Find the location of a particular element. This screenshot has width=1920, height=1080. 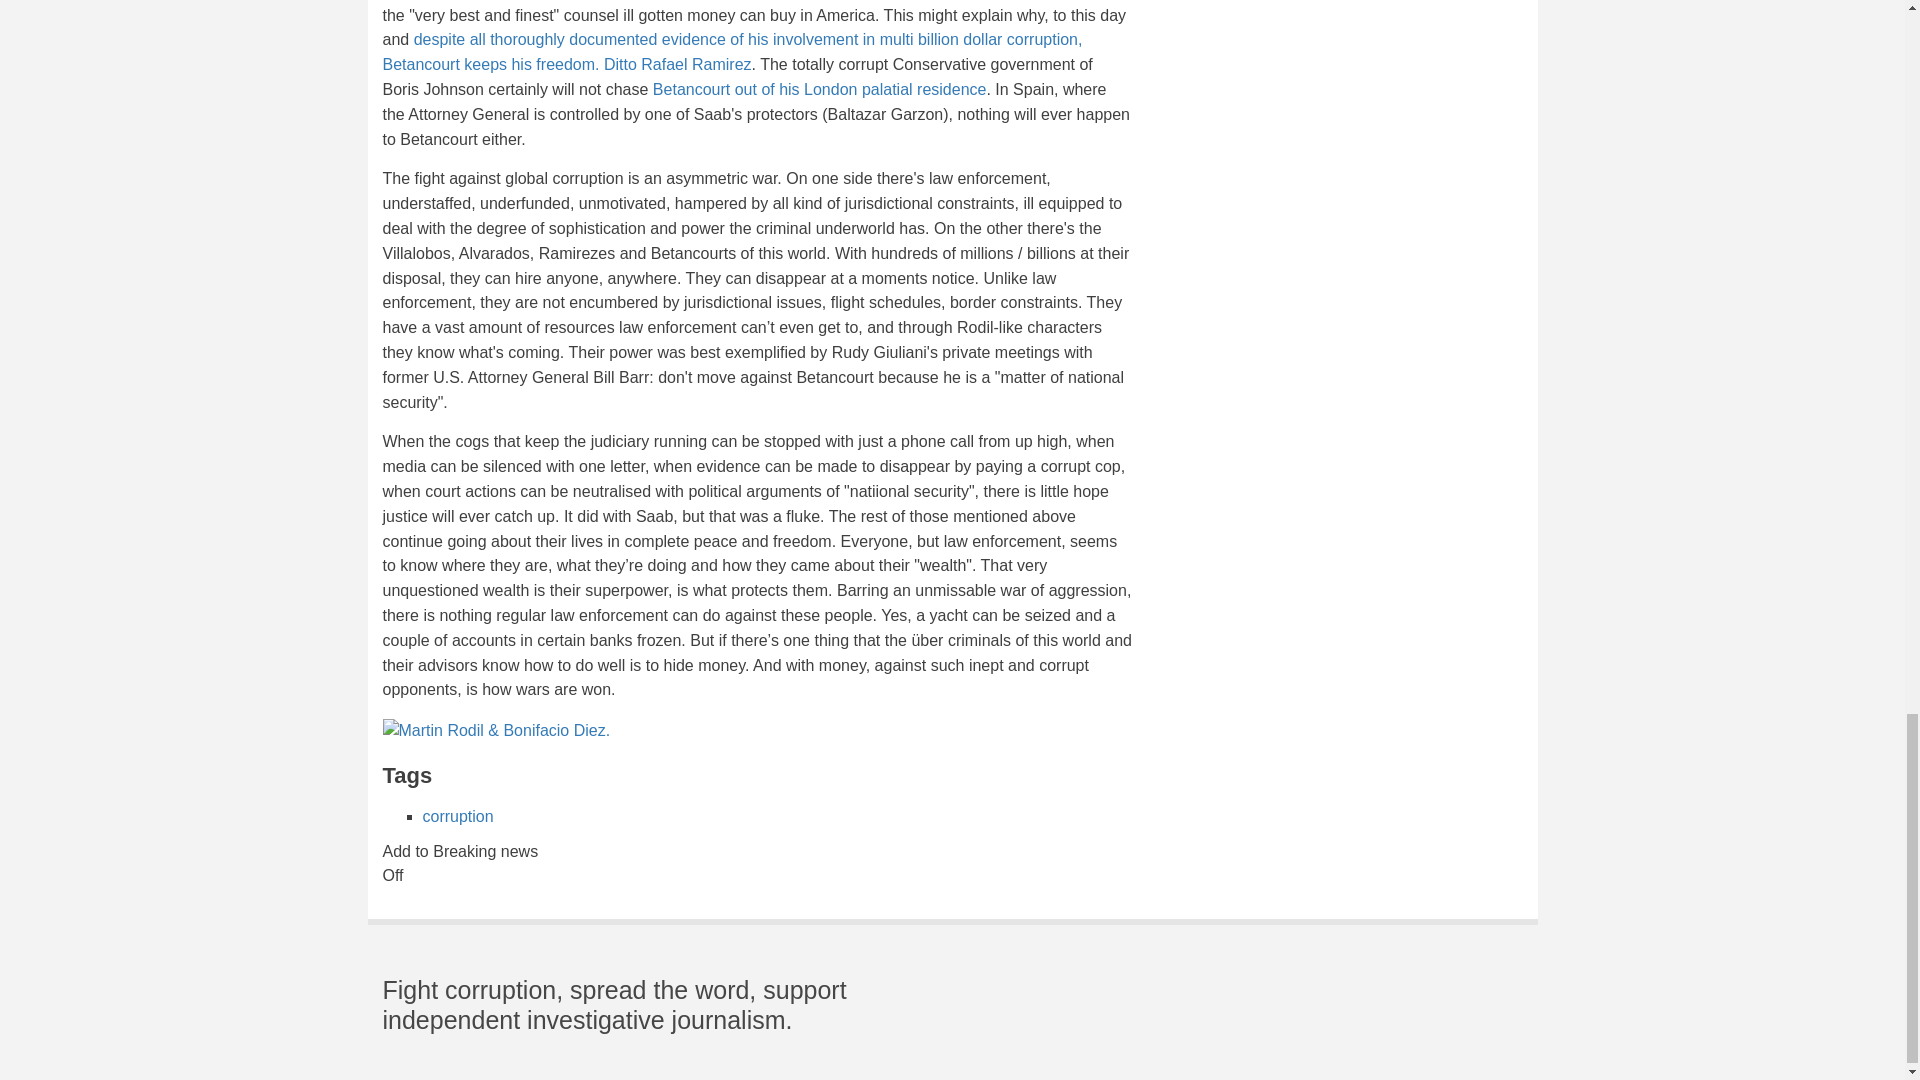

Betancourt out of his London palatial residence is located at coordinates (819, 90).